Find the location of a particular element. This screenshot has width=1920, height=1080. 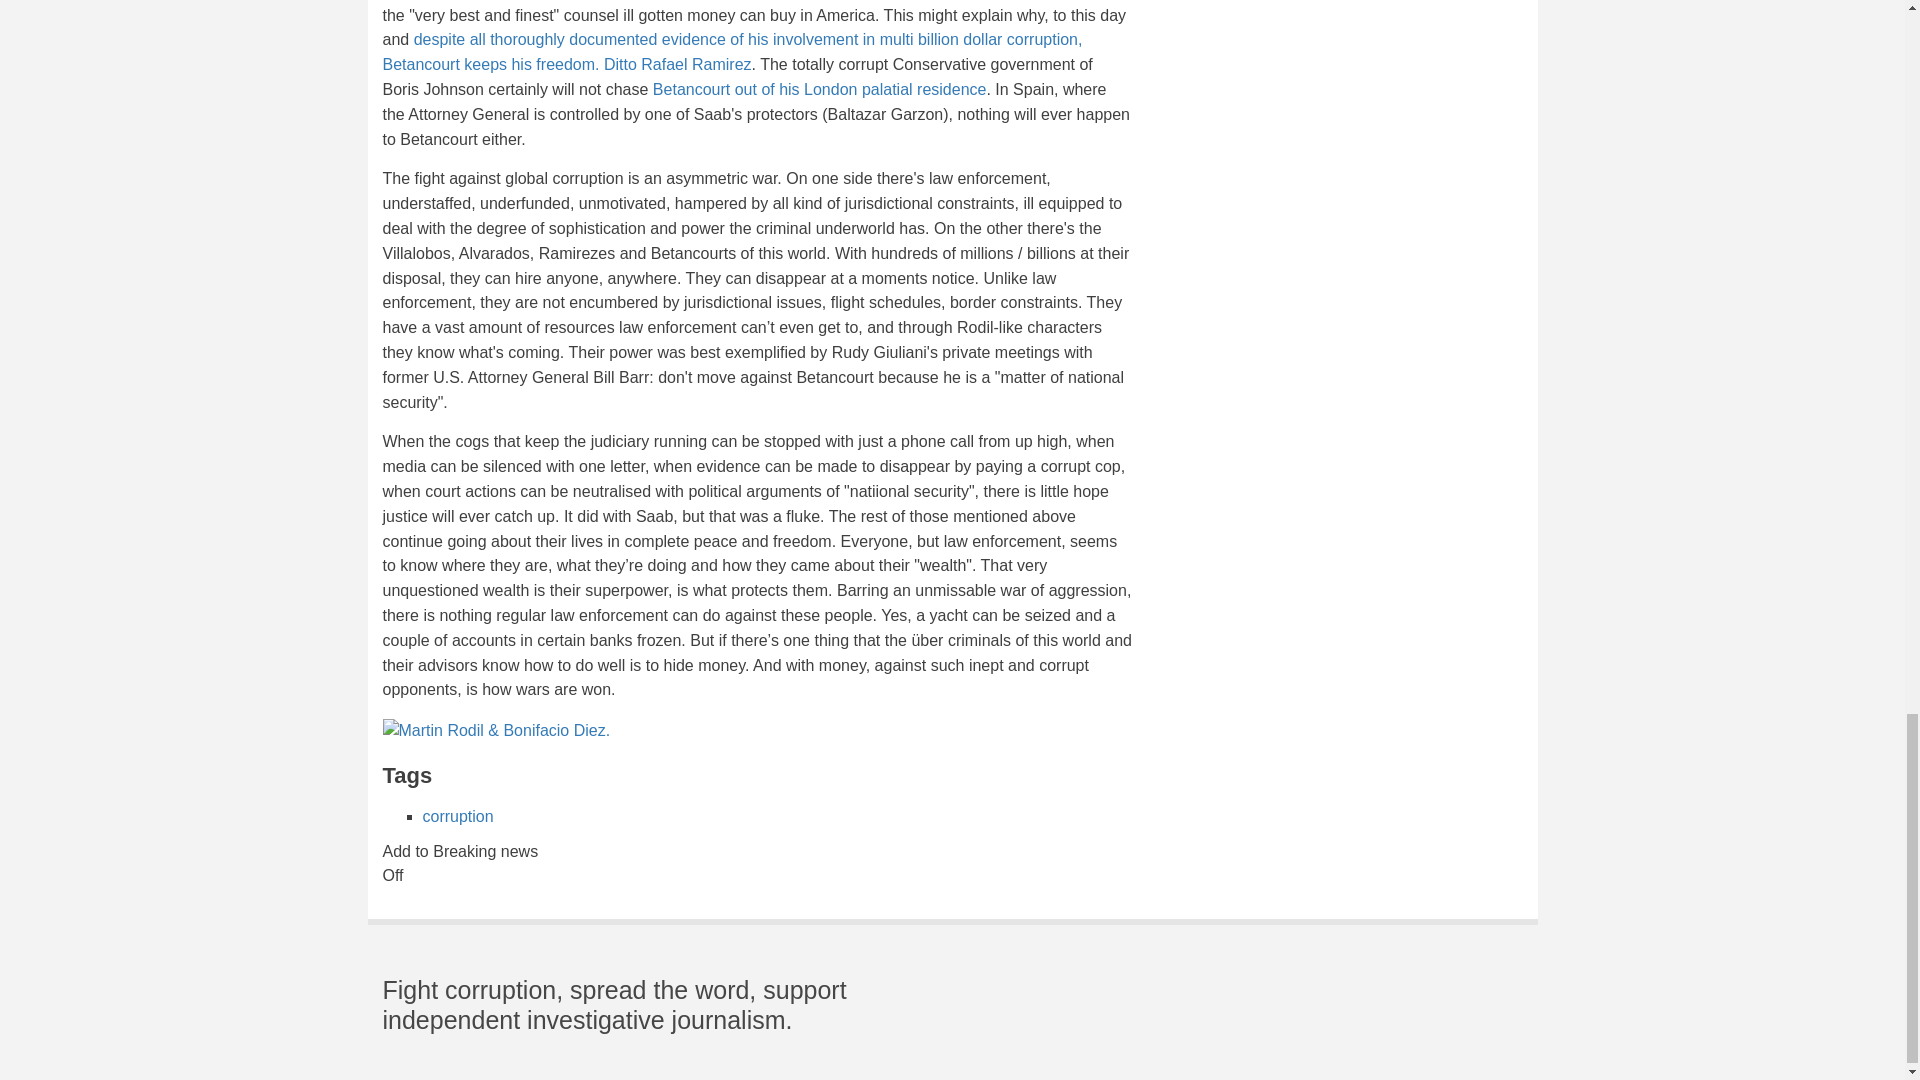

Betancourt out of his London palatial residence is located at coordinates (819, 90).